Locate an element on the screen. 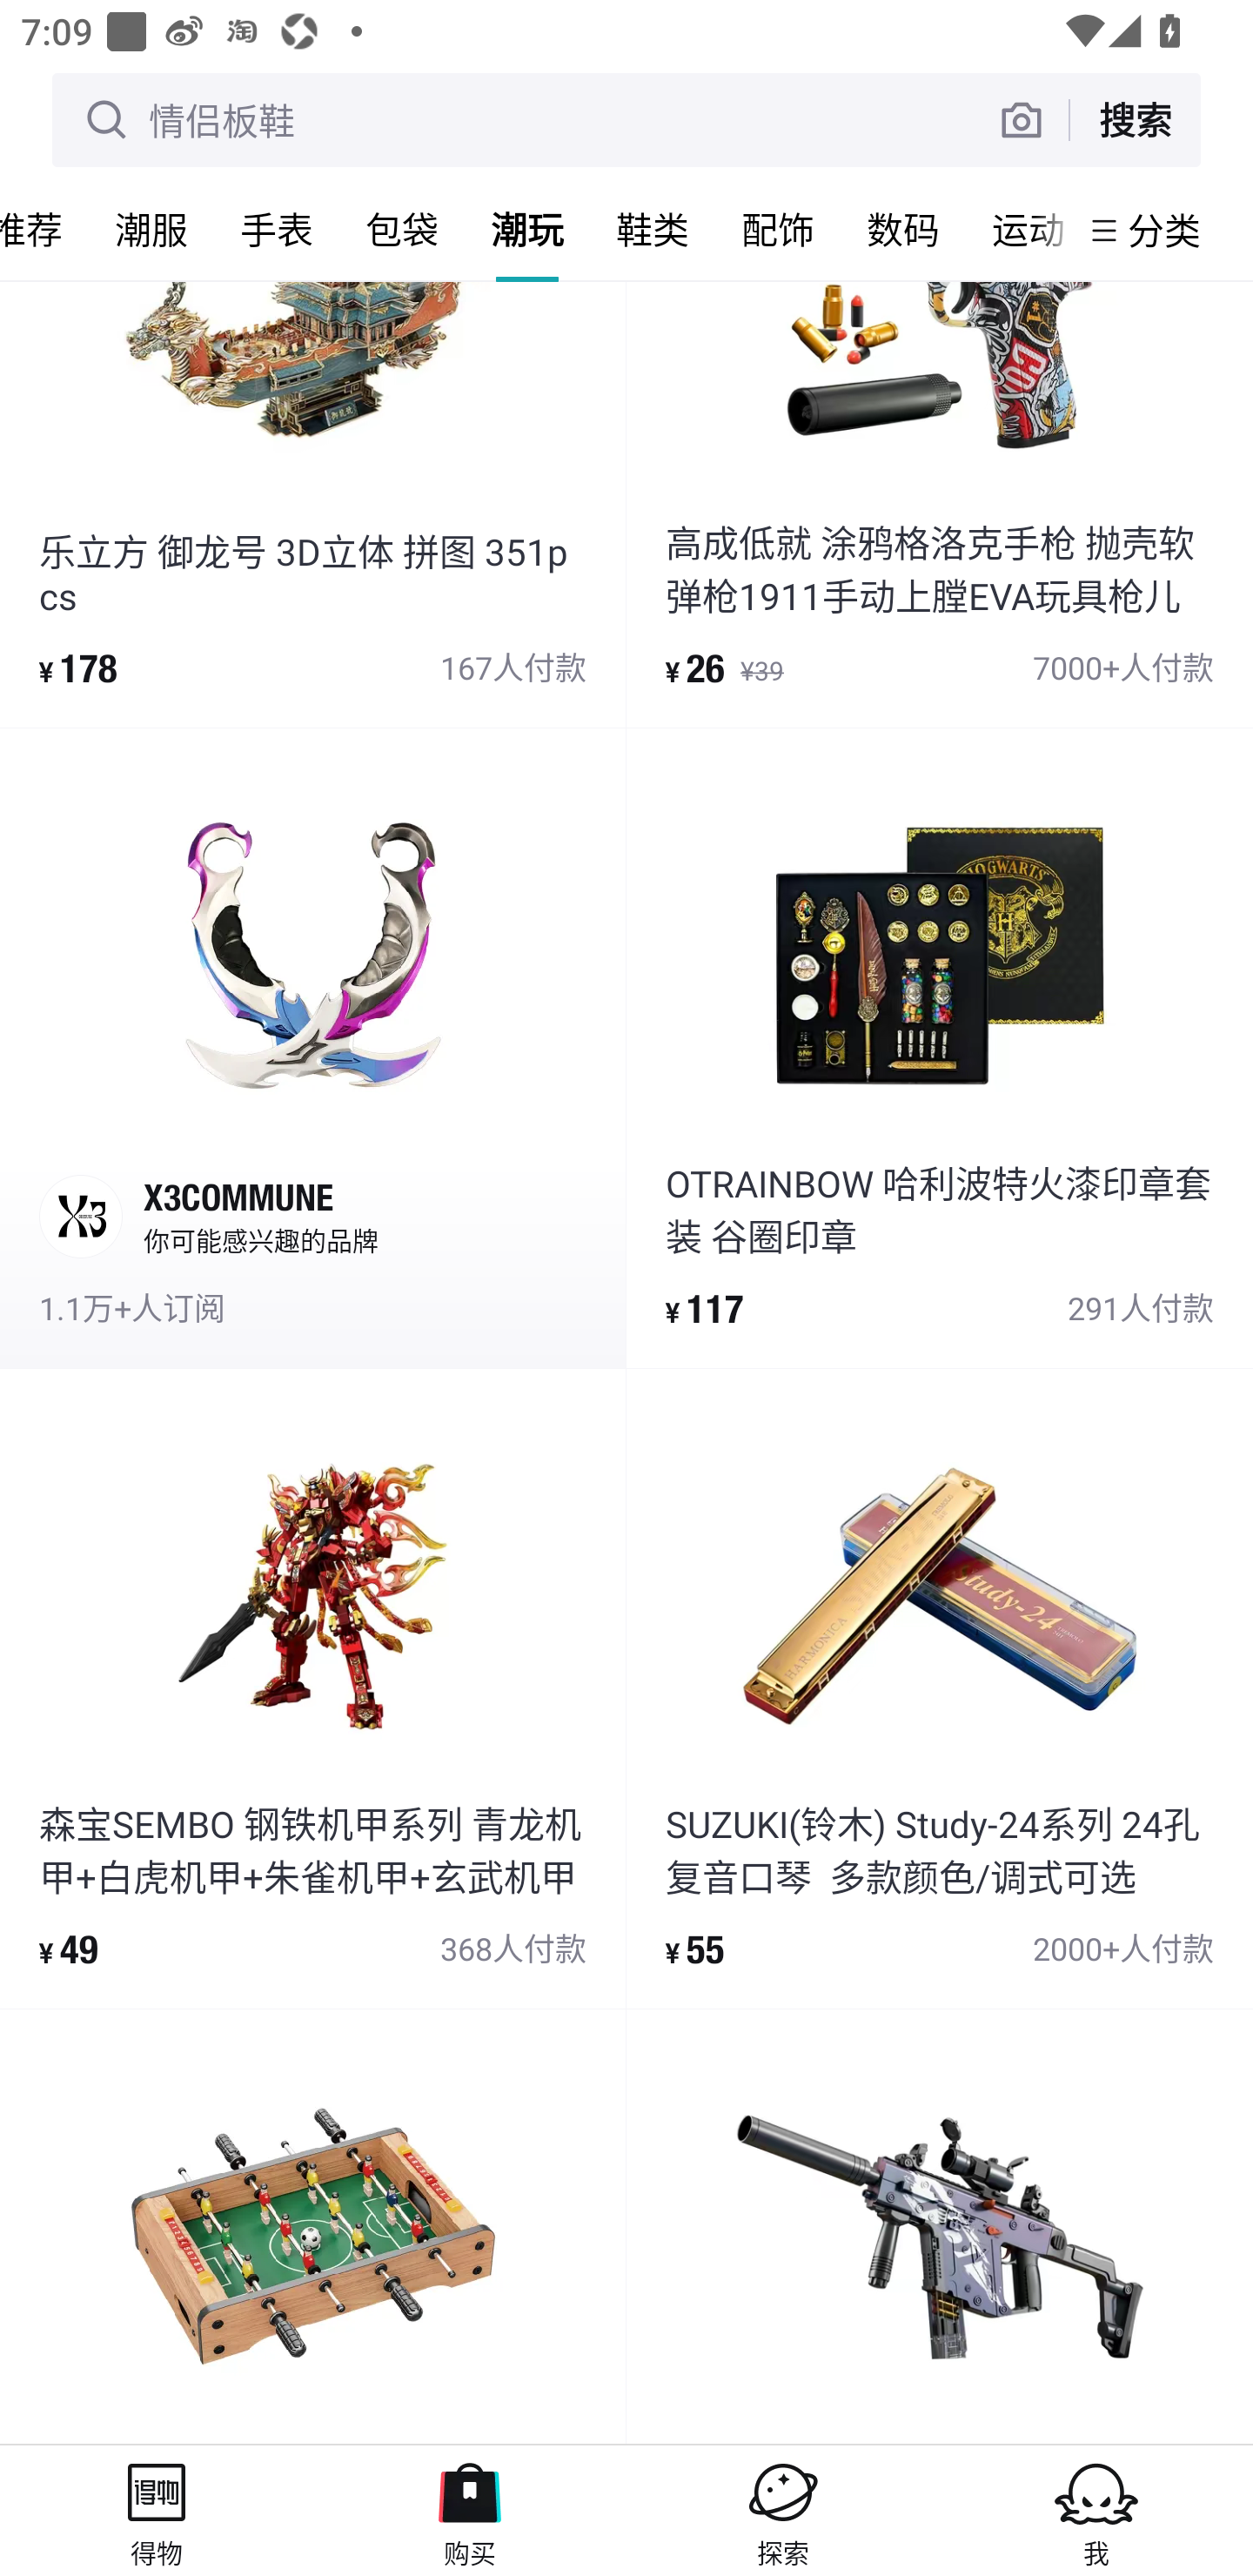  潮服 is located at coordinates (151, 229).